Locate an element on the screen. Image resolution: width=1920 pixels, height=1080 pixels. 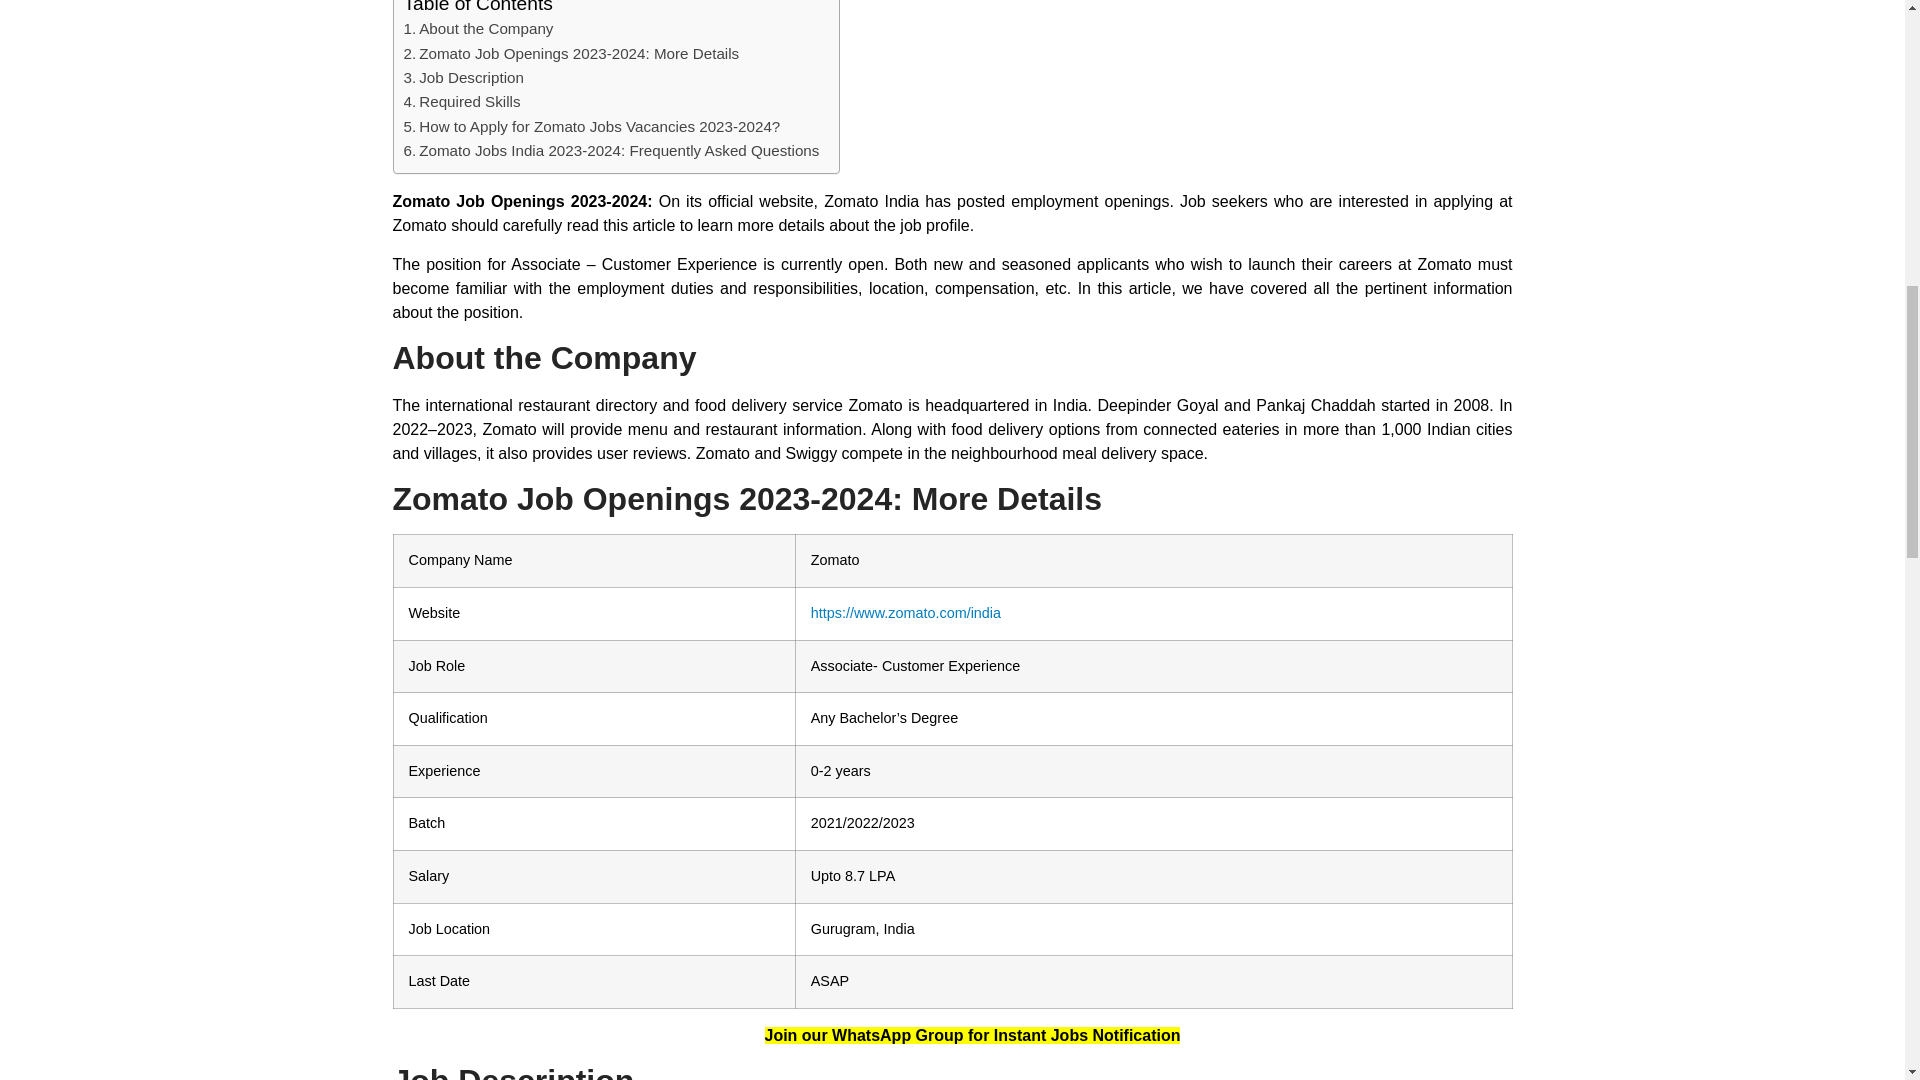
Zomato Job Openings 2023-2024: More Details is located at coordinates (571, 54).